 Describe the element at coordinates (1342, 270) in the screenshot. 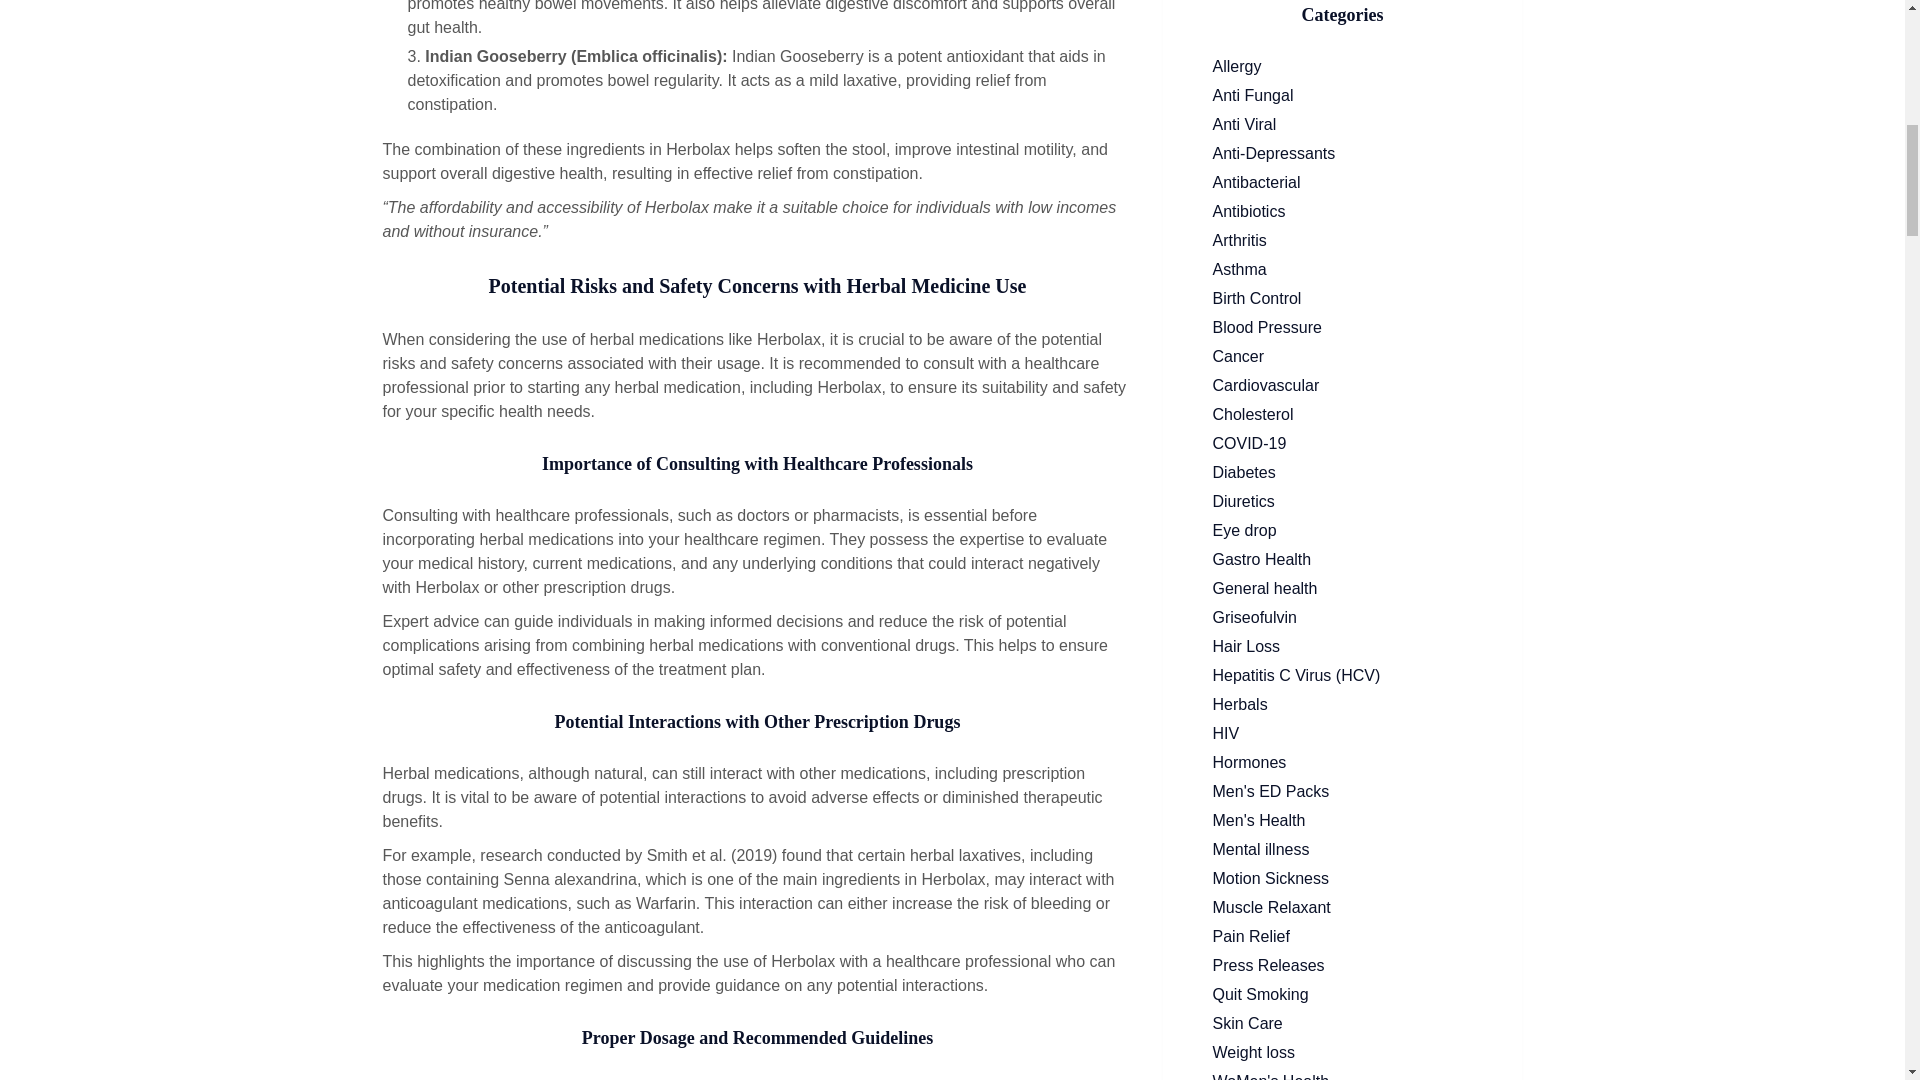

I see `Asthma` at that location.